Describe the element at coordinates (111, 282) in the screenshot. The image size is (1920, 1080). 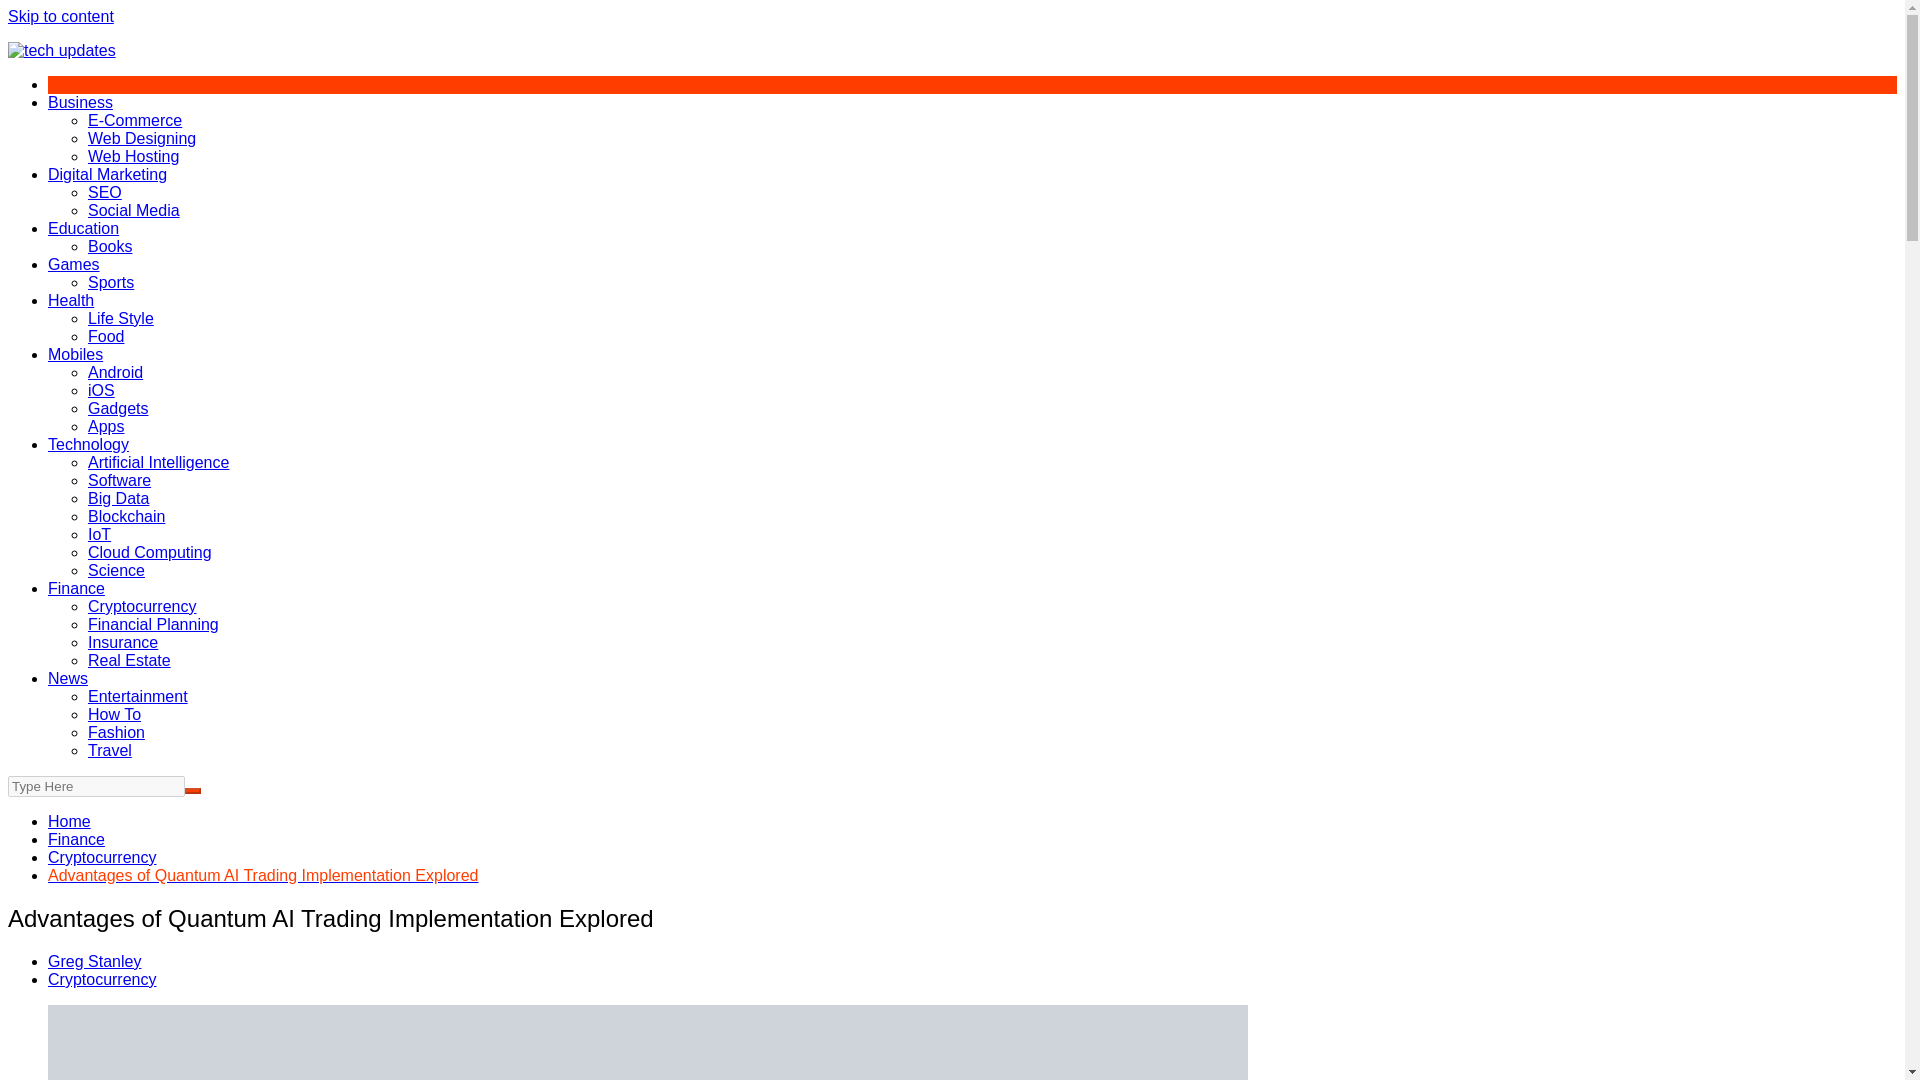
I see `Sports` at that location.